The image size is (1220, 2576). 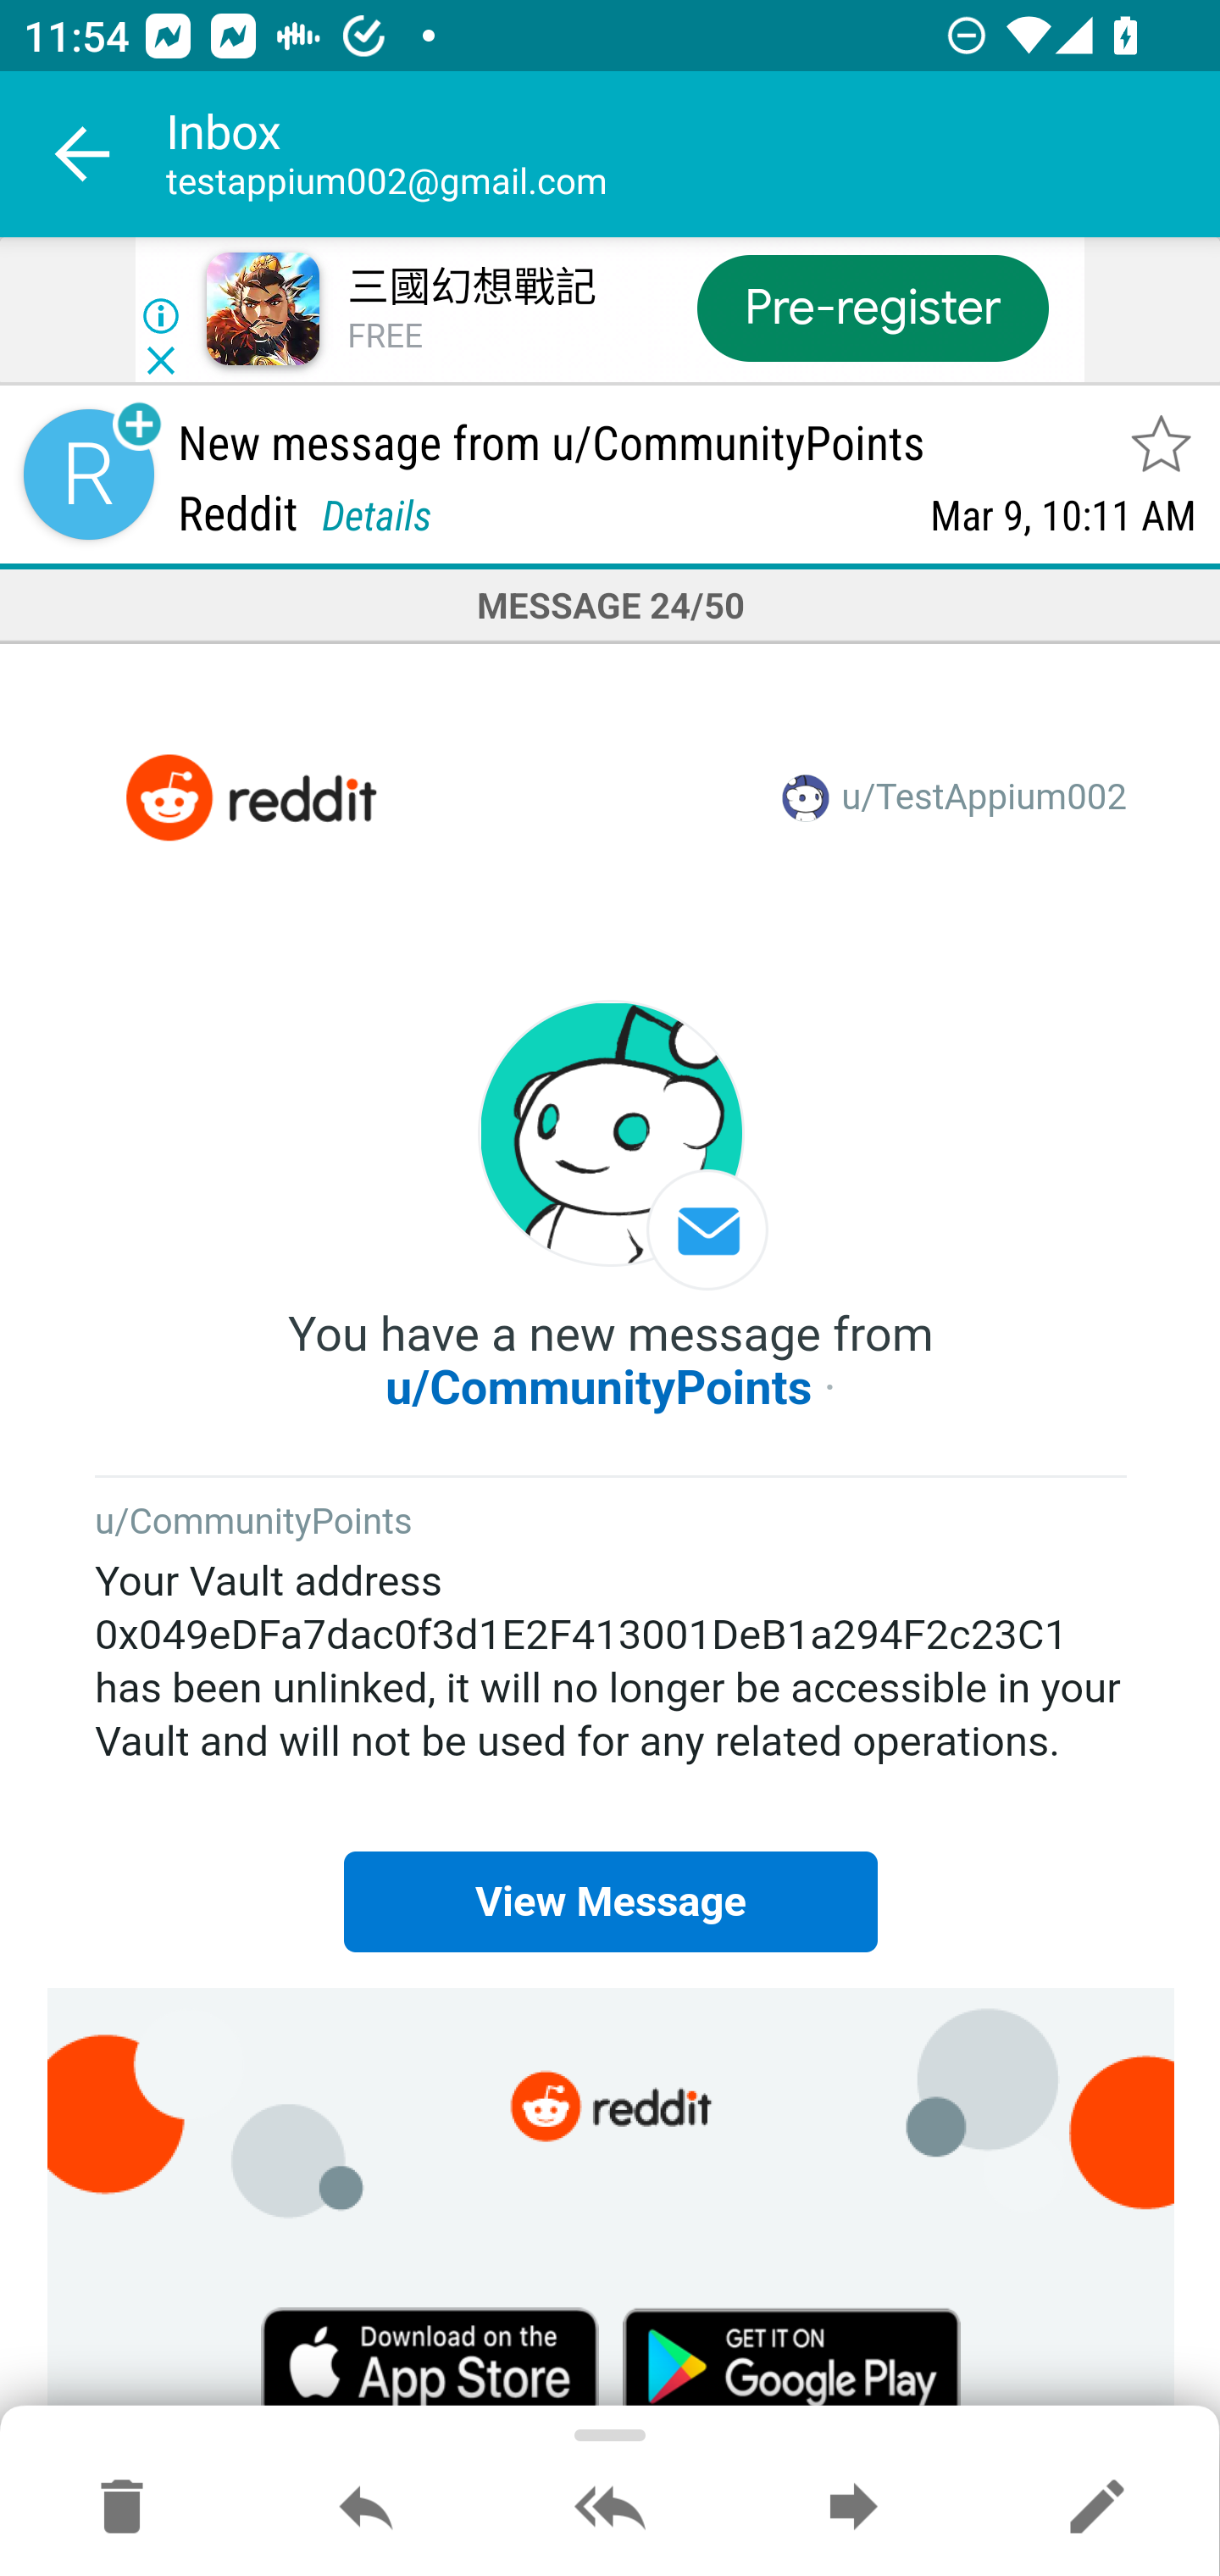 I want to click on 8oSRNznEcjfFEz10hD0jhnDrjJg-CZ6zTGBo1DUIwDE=343, so click(x=791, y=2361).